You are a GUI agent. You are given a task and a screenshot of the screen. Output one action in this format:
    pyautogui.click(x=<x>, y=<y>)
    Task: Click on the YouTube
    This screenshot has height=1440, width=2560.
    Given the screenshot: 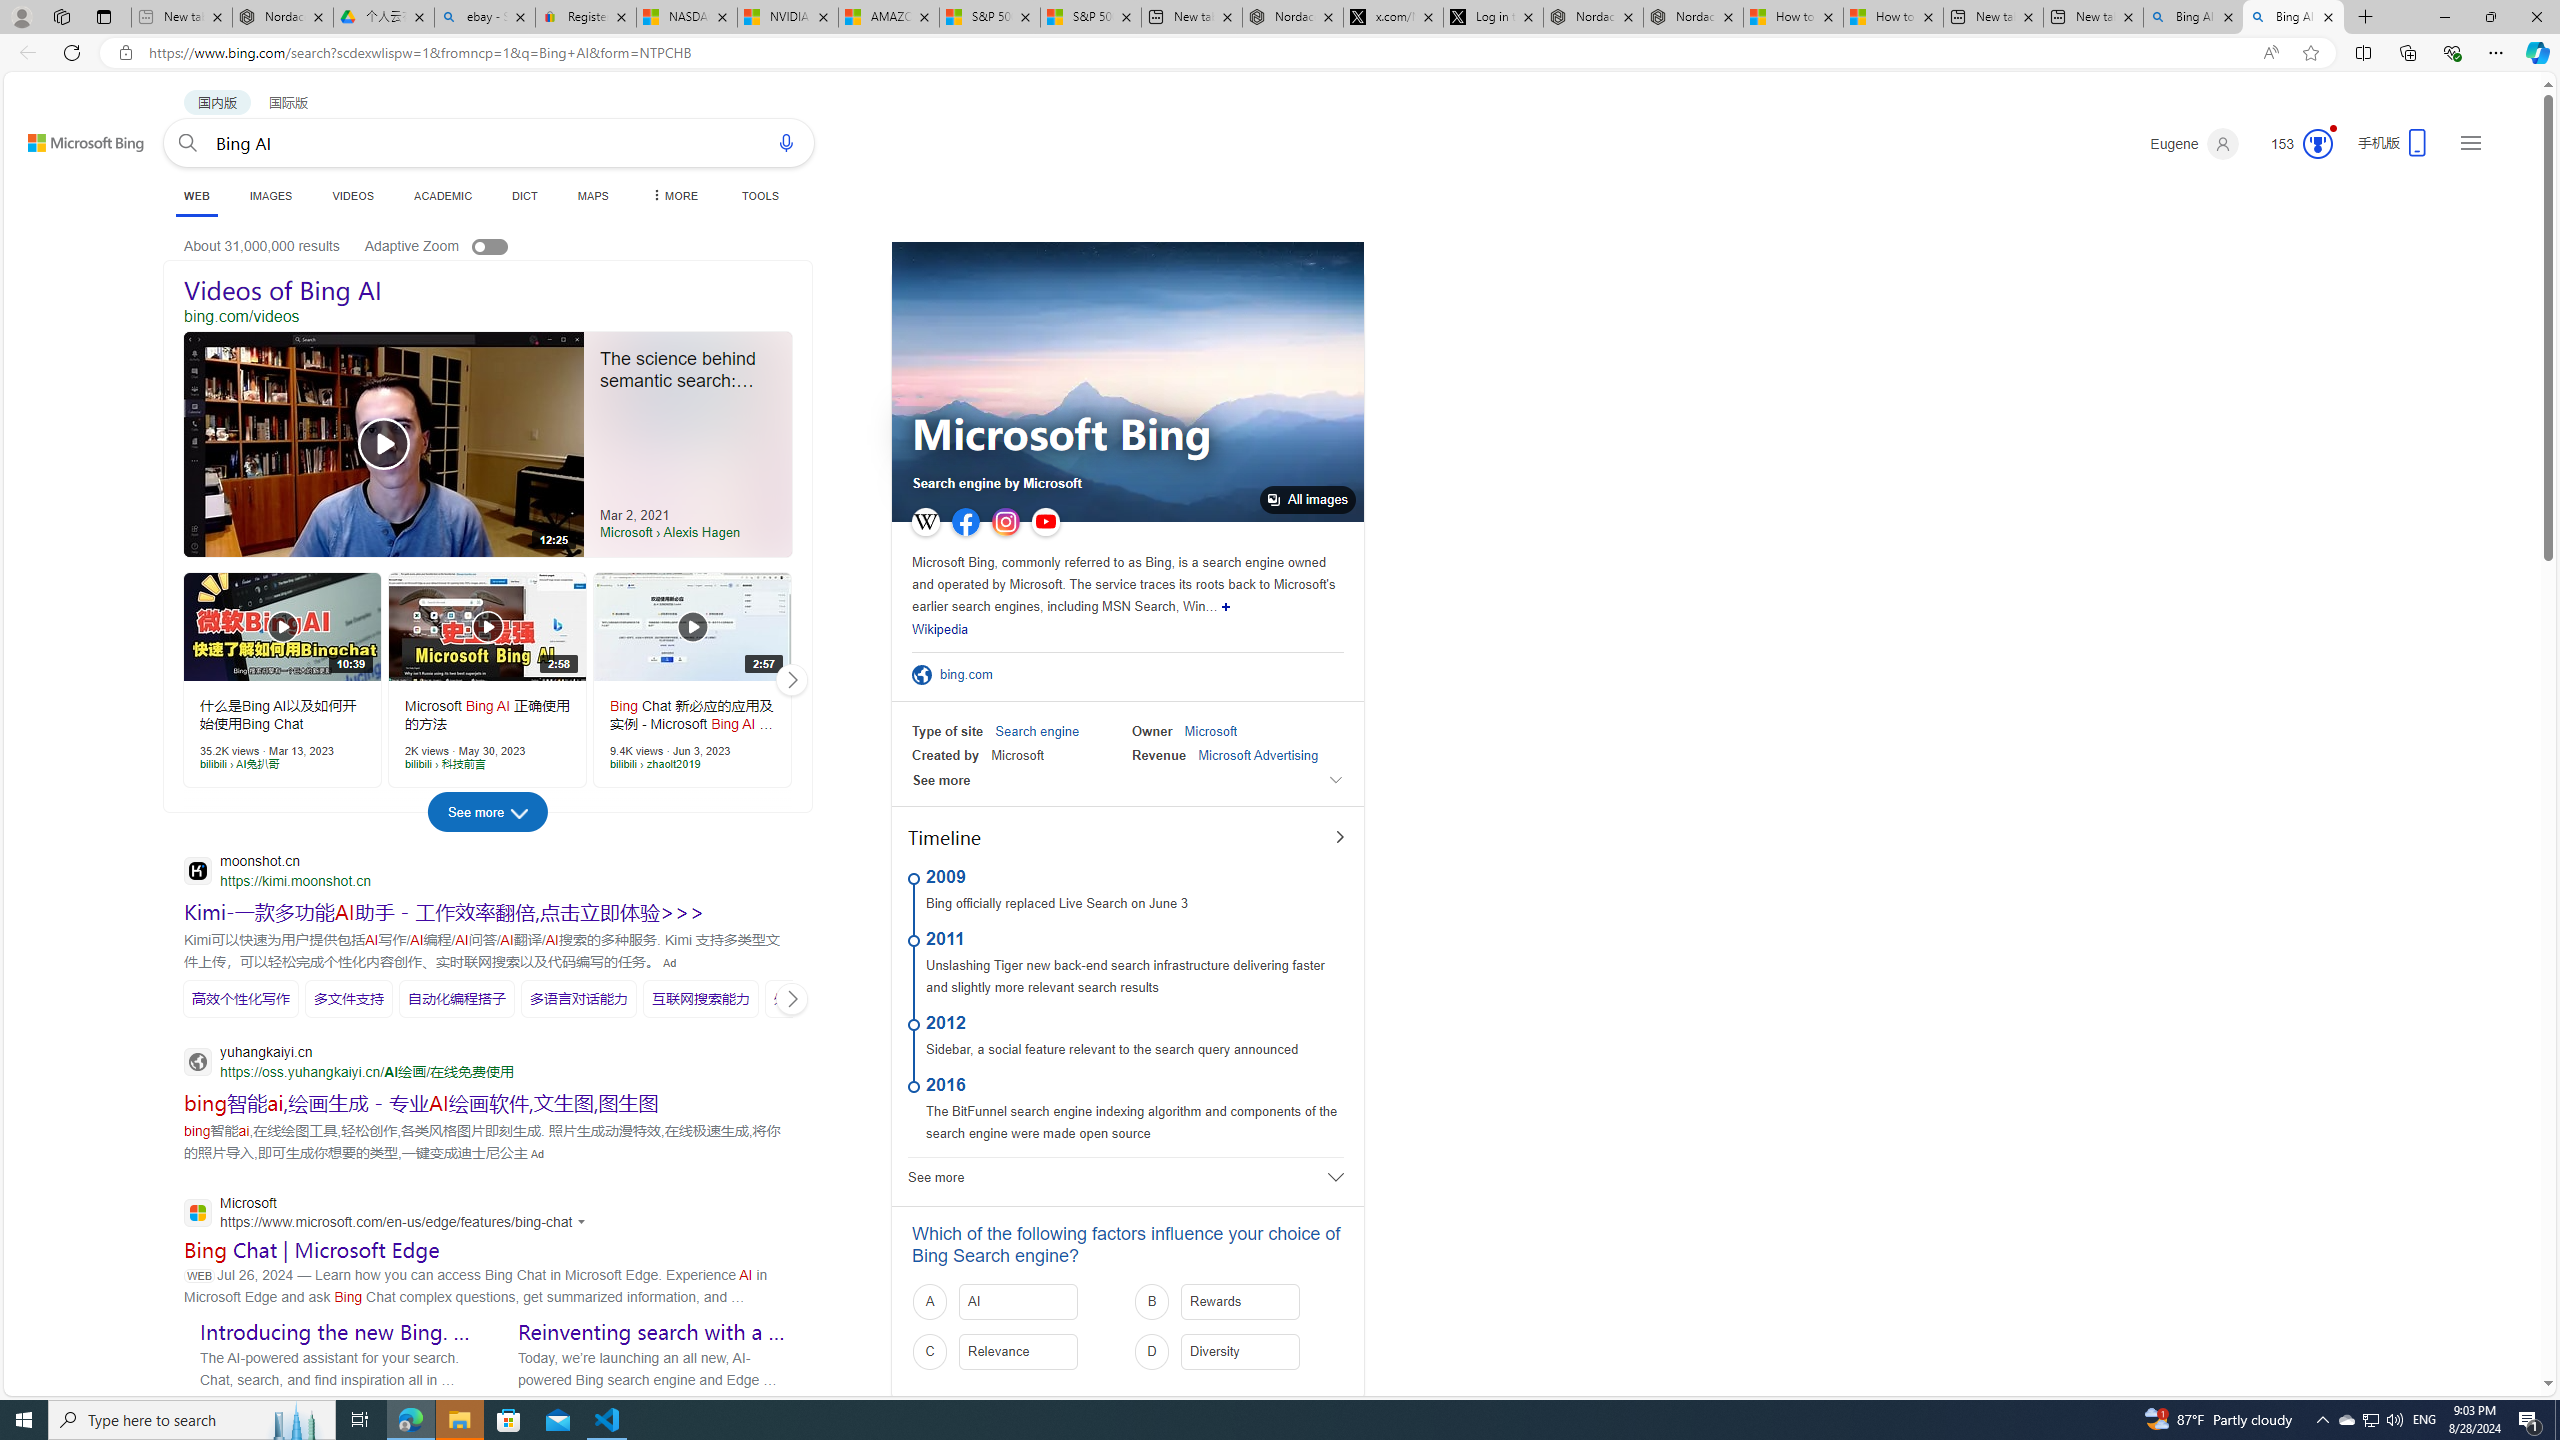 What is the action you would take?
    pyautogui.click(x=1045, y=522)
    